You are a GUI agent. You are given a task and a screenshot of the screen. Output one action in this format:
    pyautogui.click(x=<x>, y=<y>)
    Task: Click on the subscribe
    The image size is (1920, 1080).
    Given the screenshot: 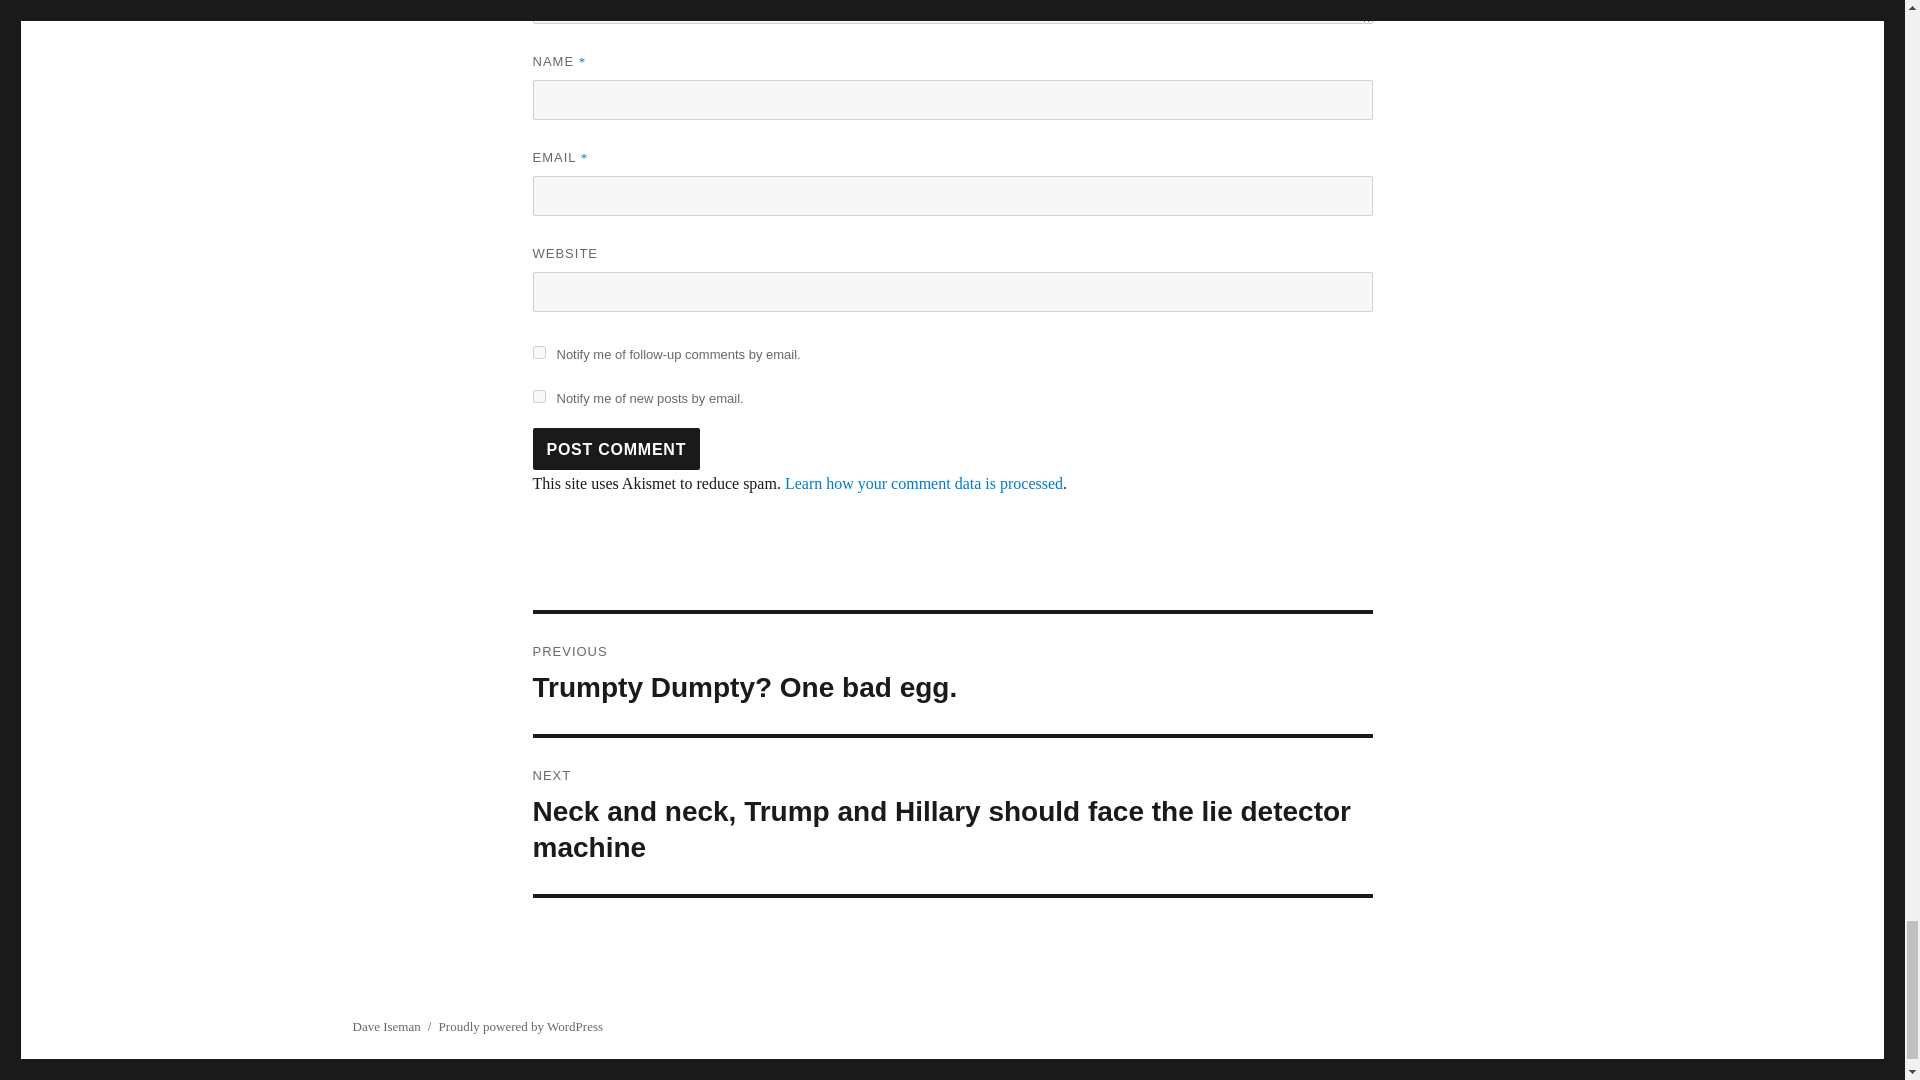 What is the action you would take?
    pyautogui.click(x=952, y=674)
    